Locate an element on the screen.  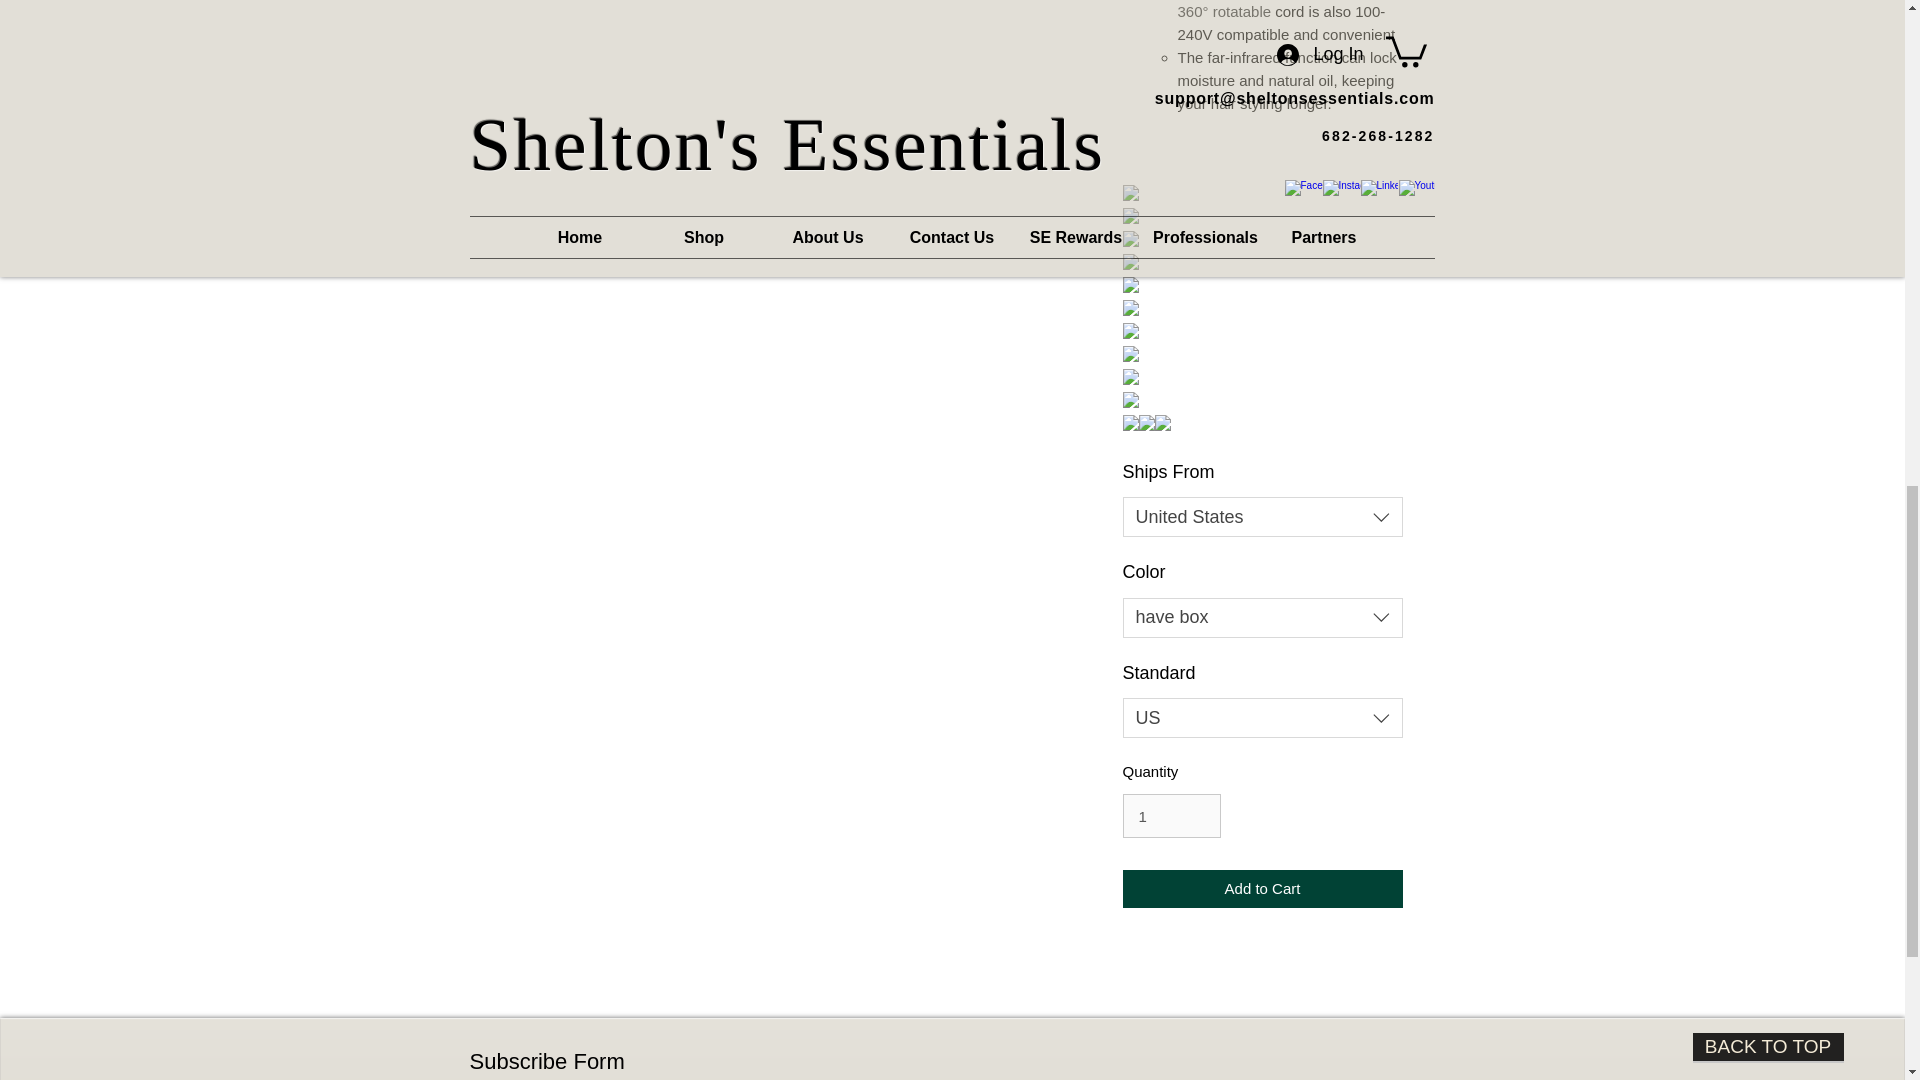
US is located at coordinates (1261, 717).